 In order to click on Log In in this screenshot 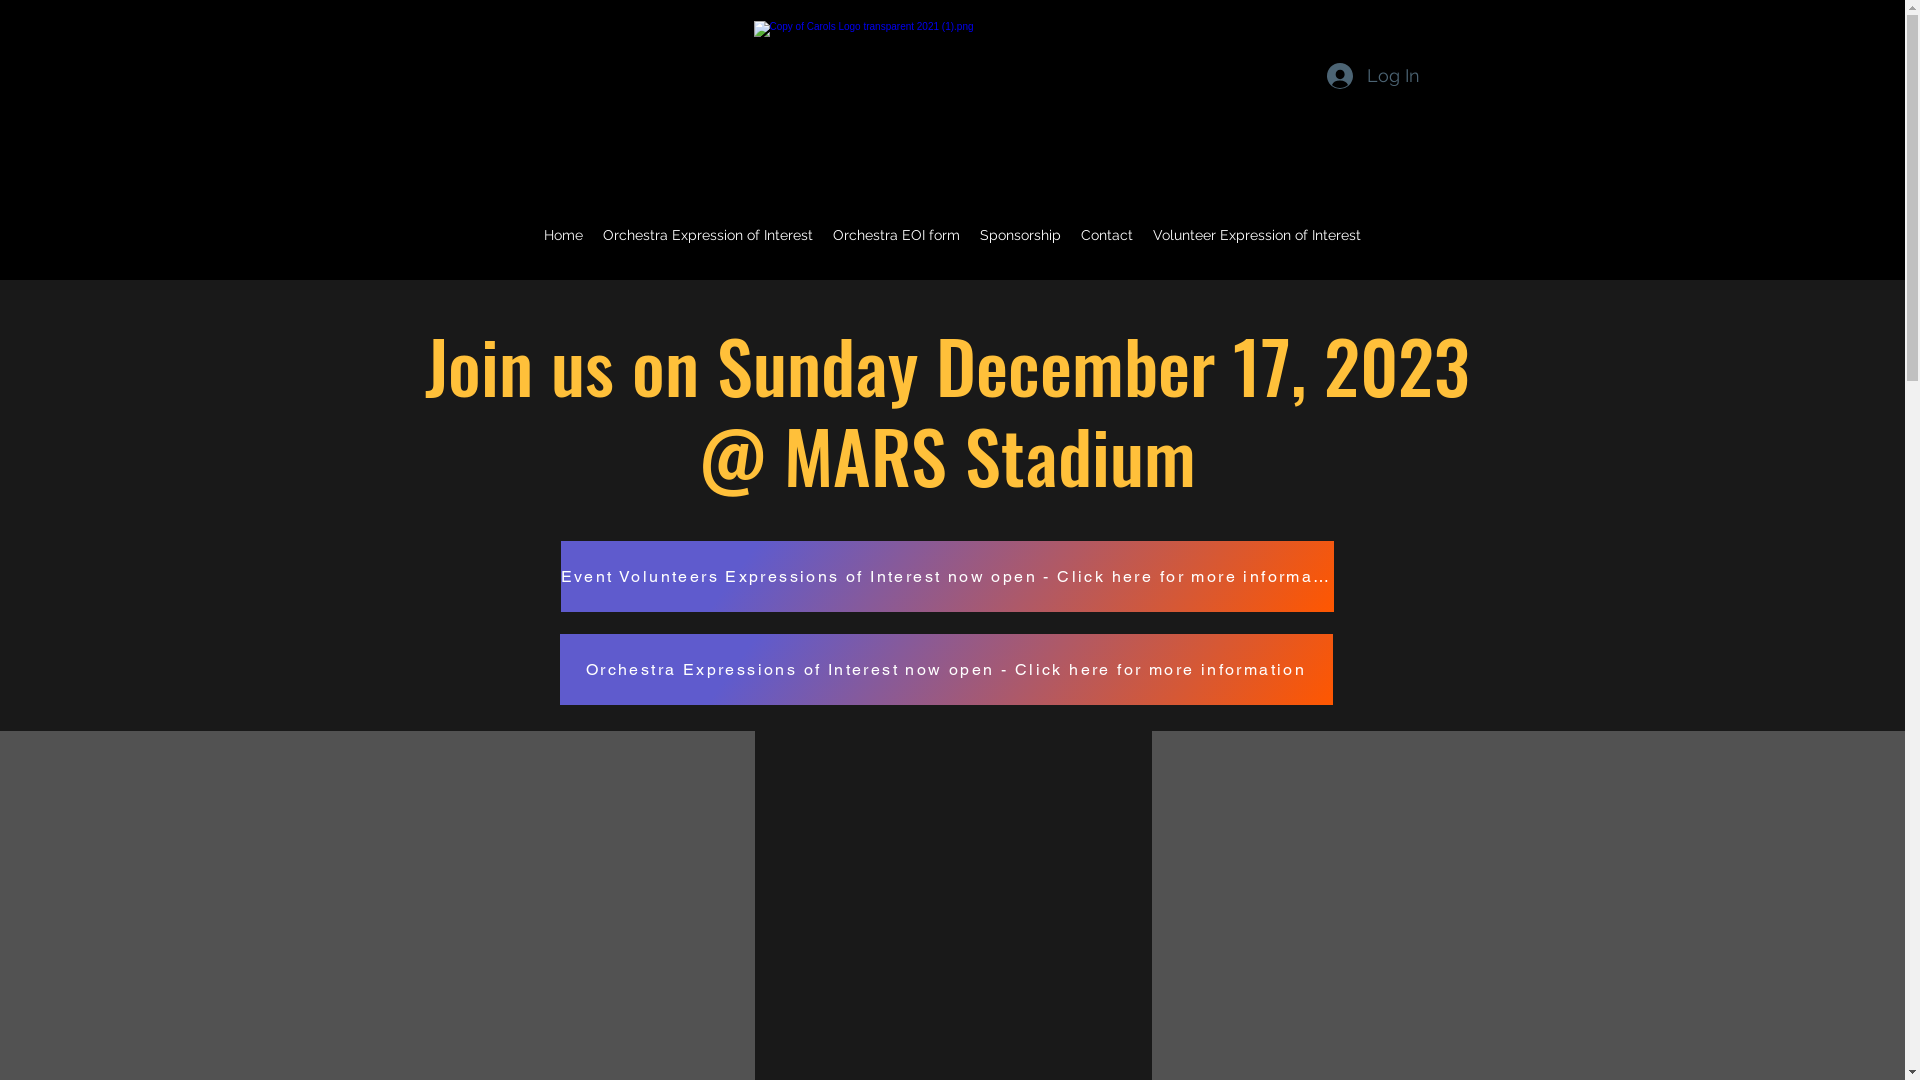, I will do `click(1372, 76)`.